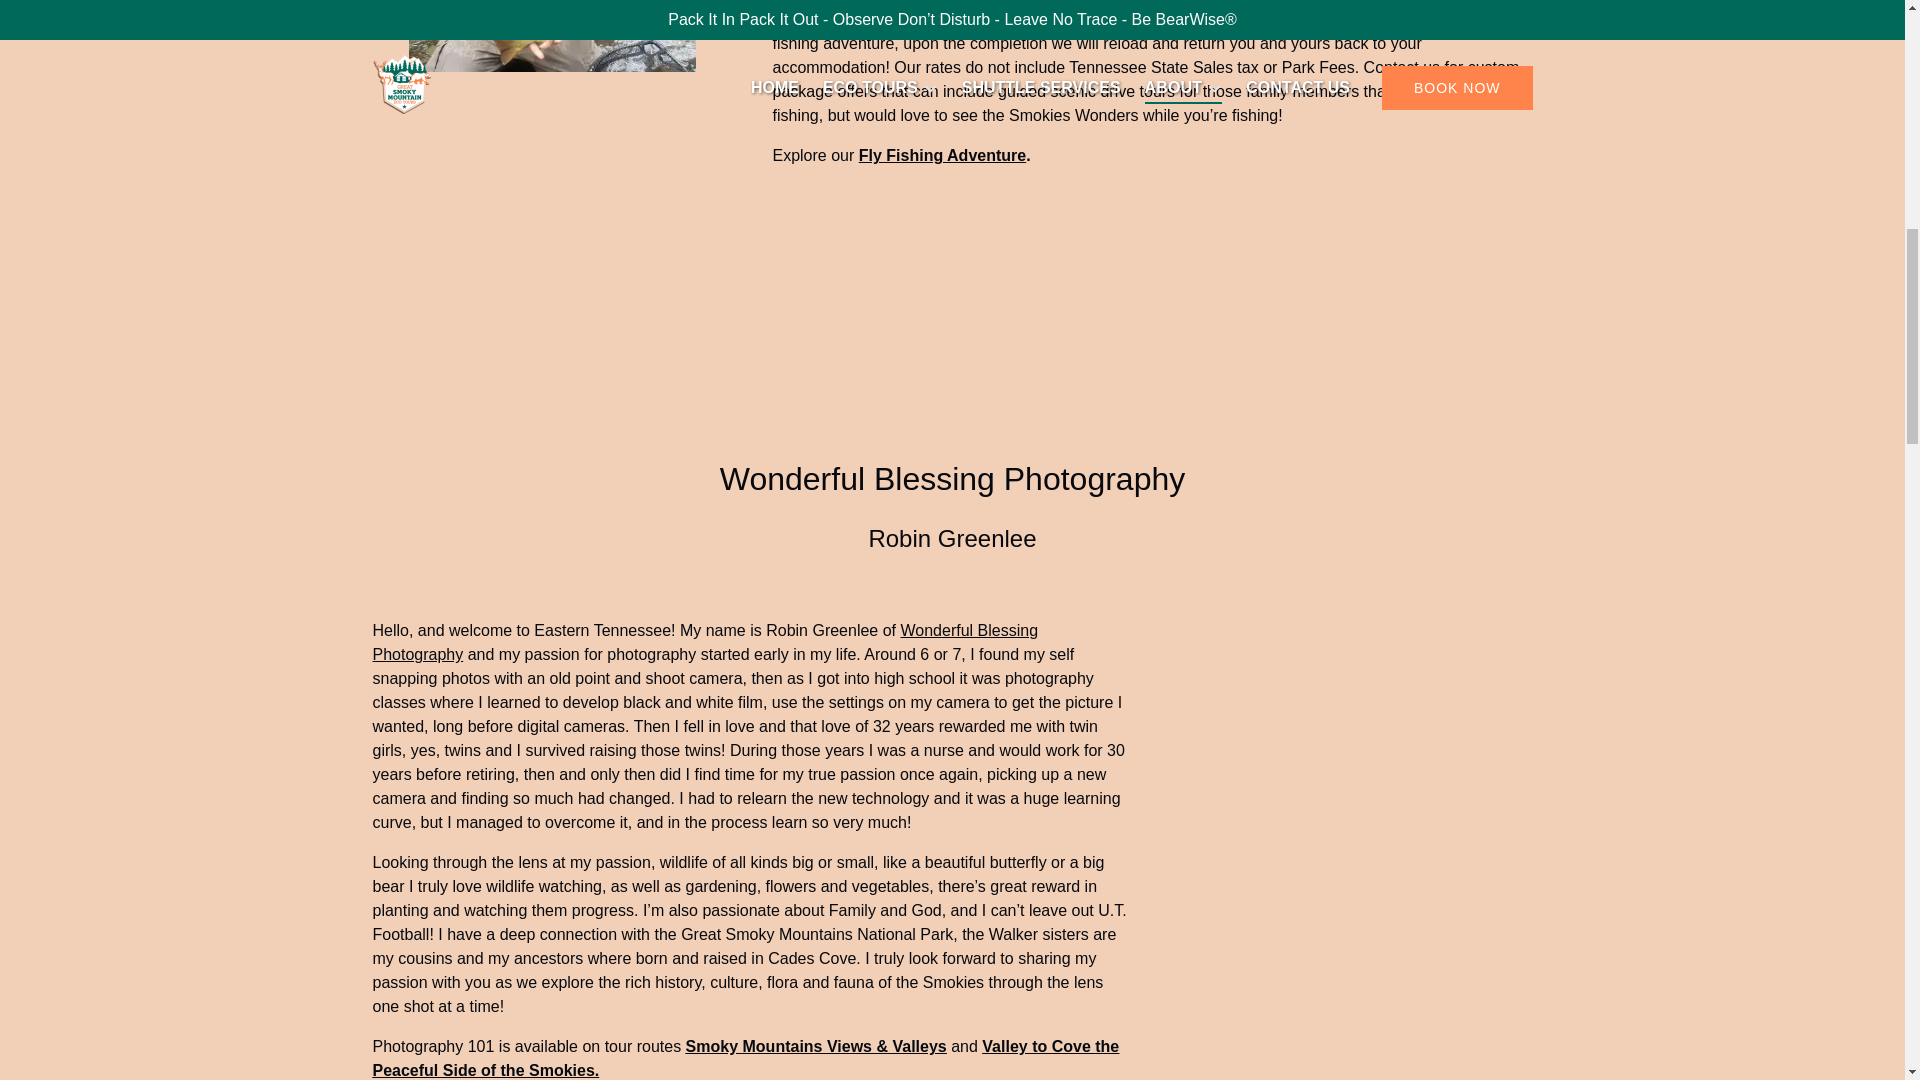 The image size is (1920, 1080). What do you see at coordinates (942, 155) in the screenshot?
I see `Fly Fishing Adventure` at bounding box center [942, 155].